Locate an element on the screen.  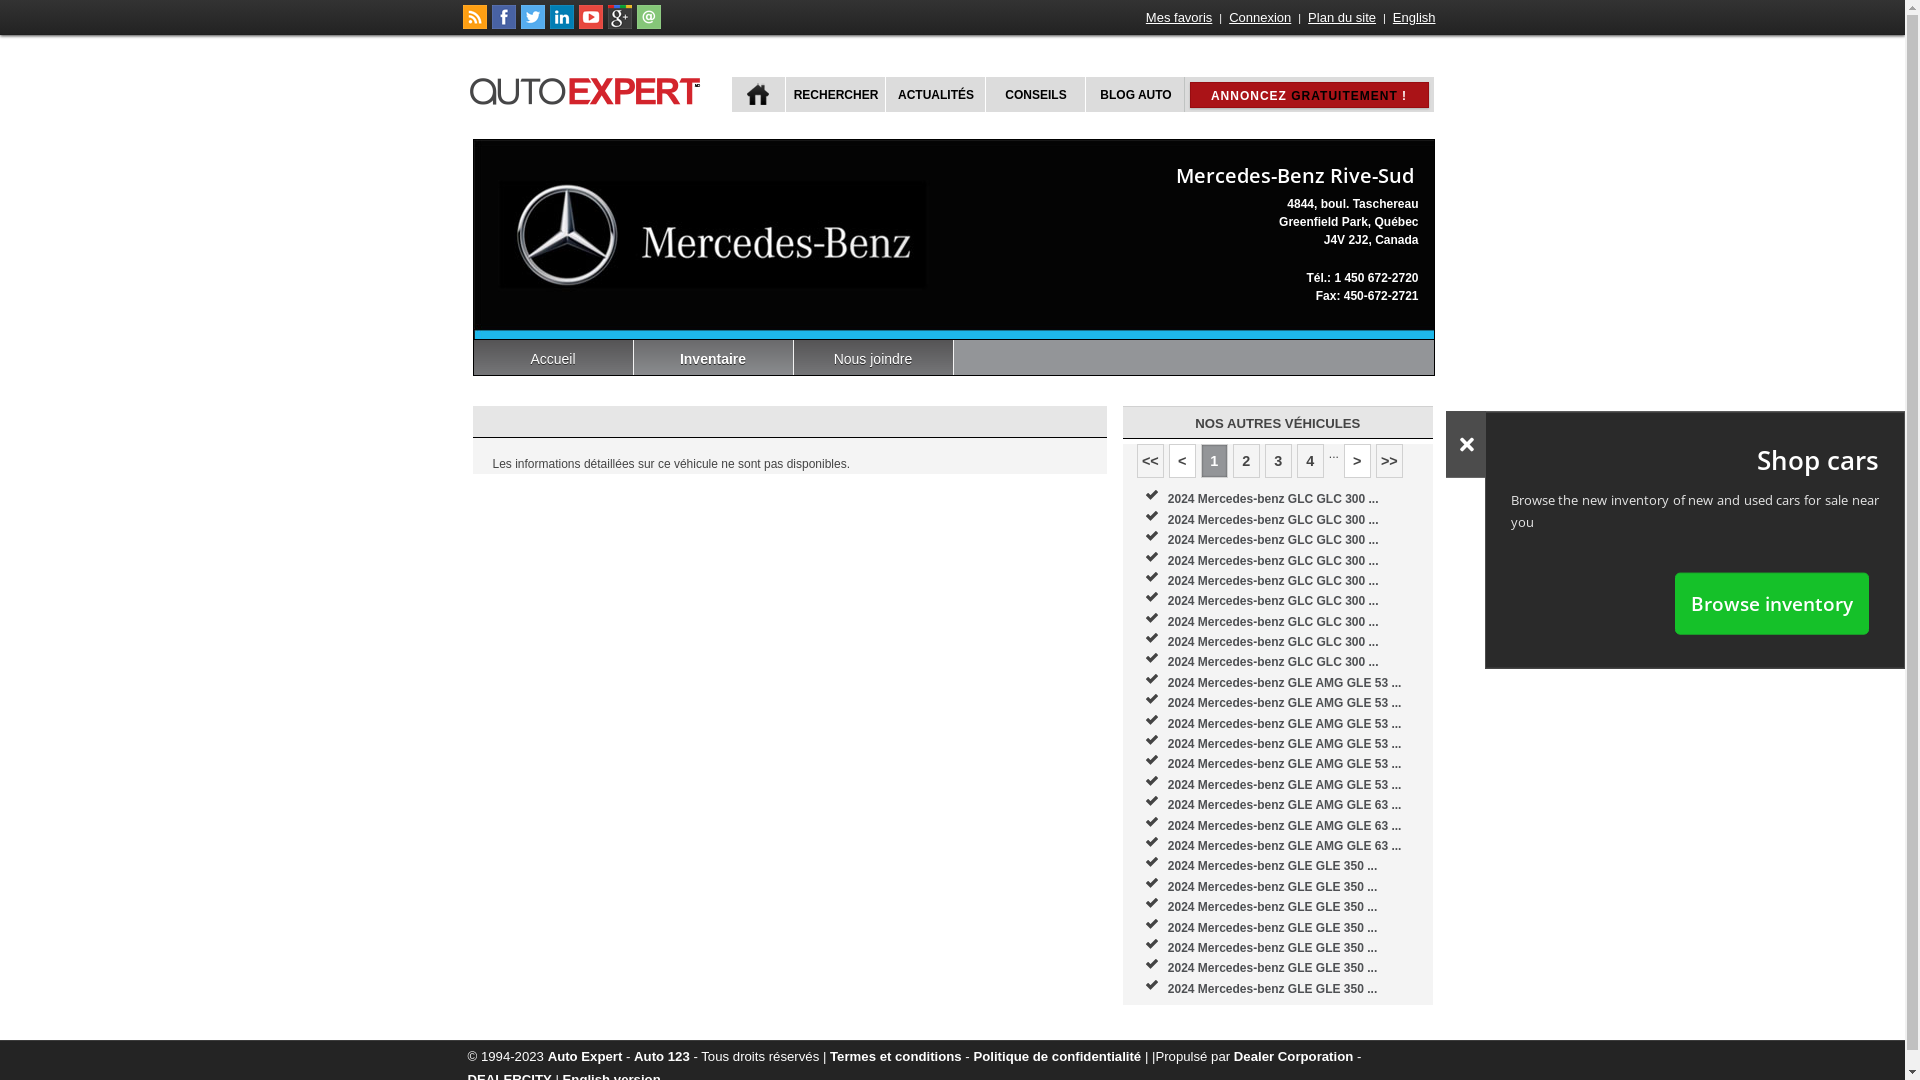
2024 Mercedes-benz GLE GLE 350 ... is located at coordinates (1272, 989).